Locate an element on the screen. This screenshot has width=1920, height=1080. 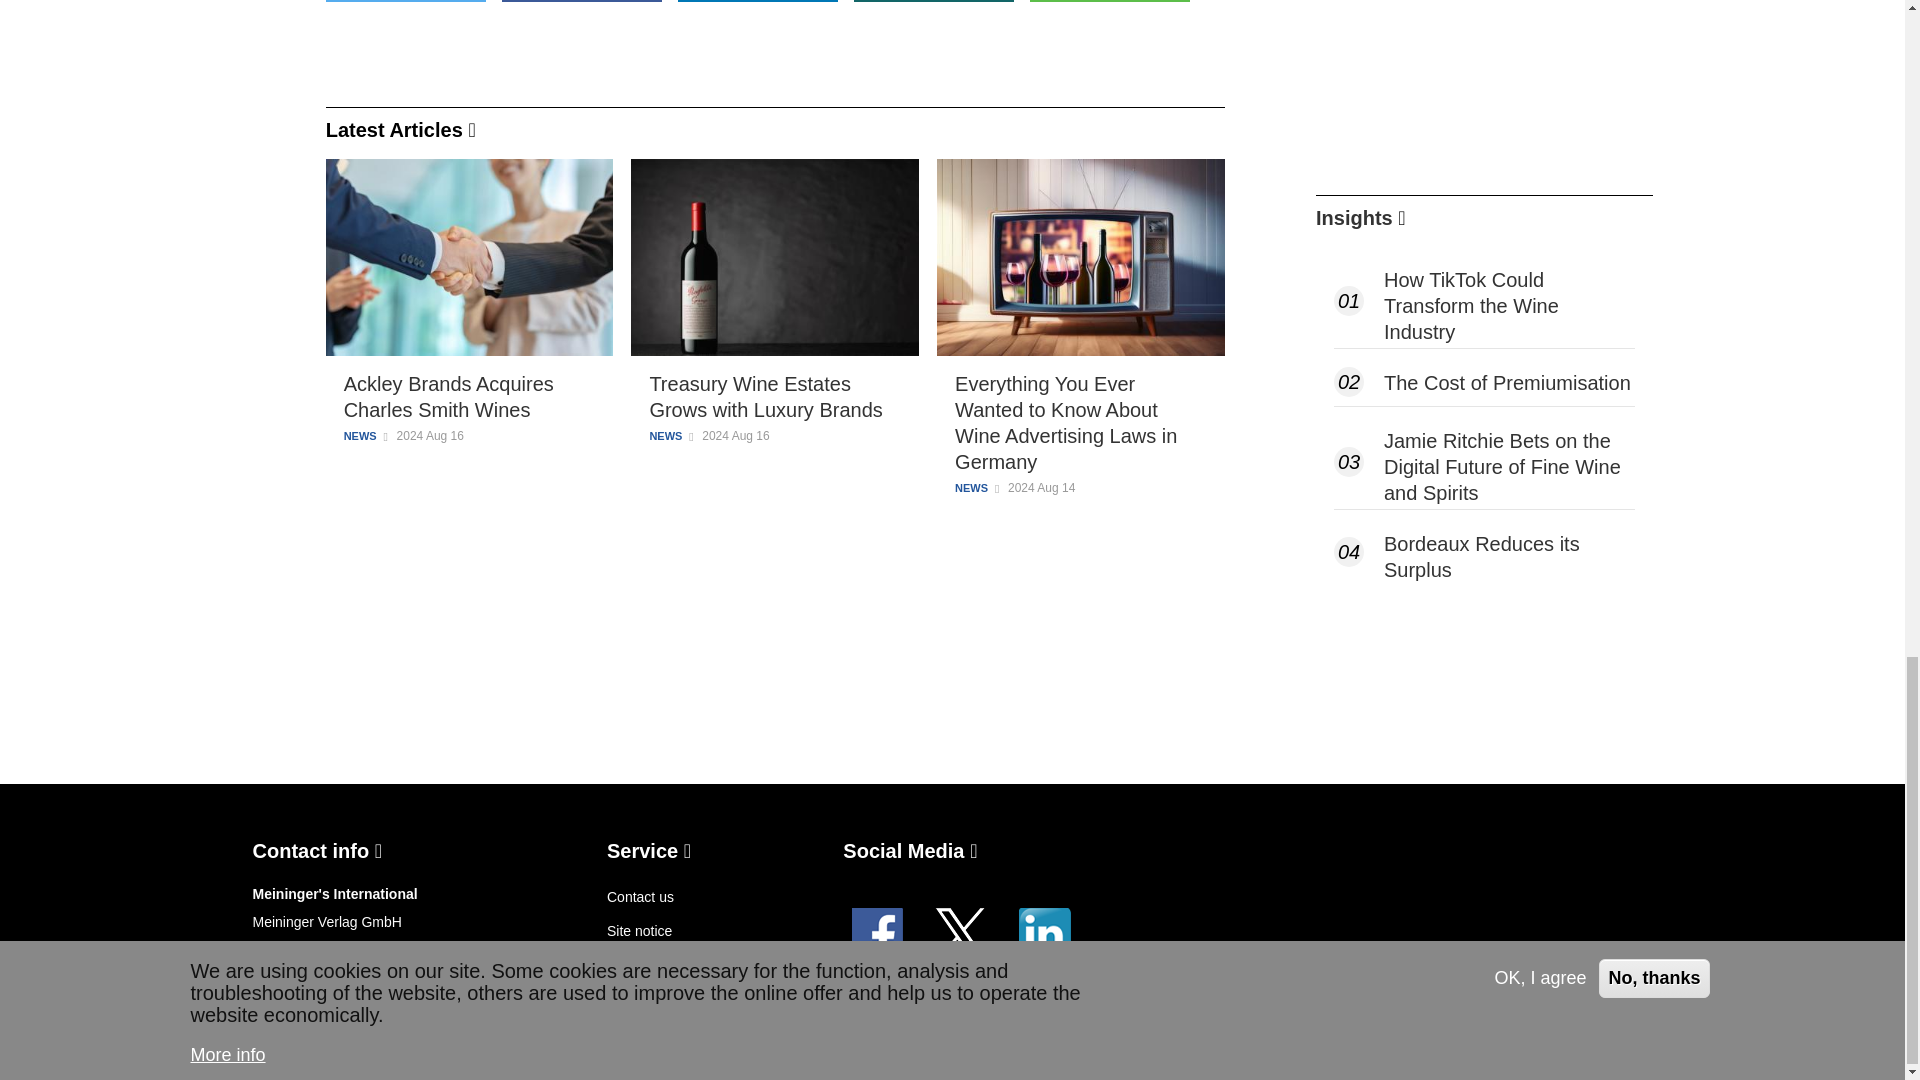
Treasury Wine Estates Grows with Luxury Brands is located at coordinates (774, 397).